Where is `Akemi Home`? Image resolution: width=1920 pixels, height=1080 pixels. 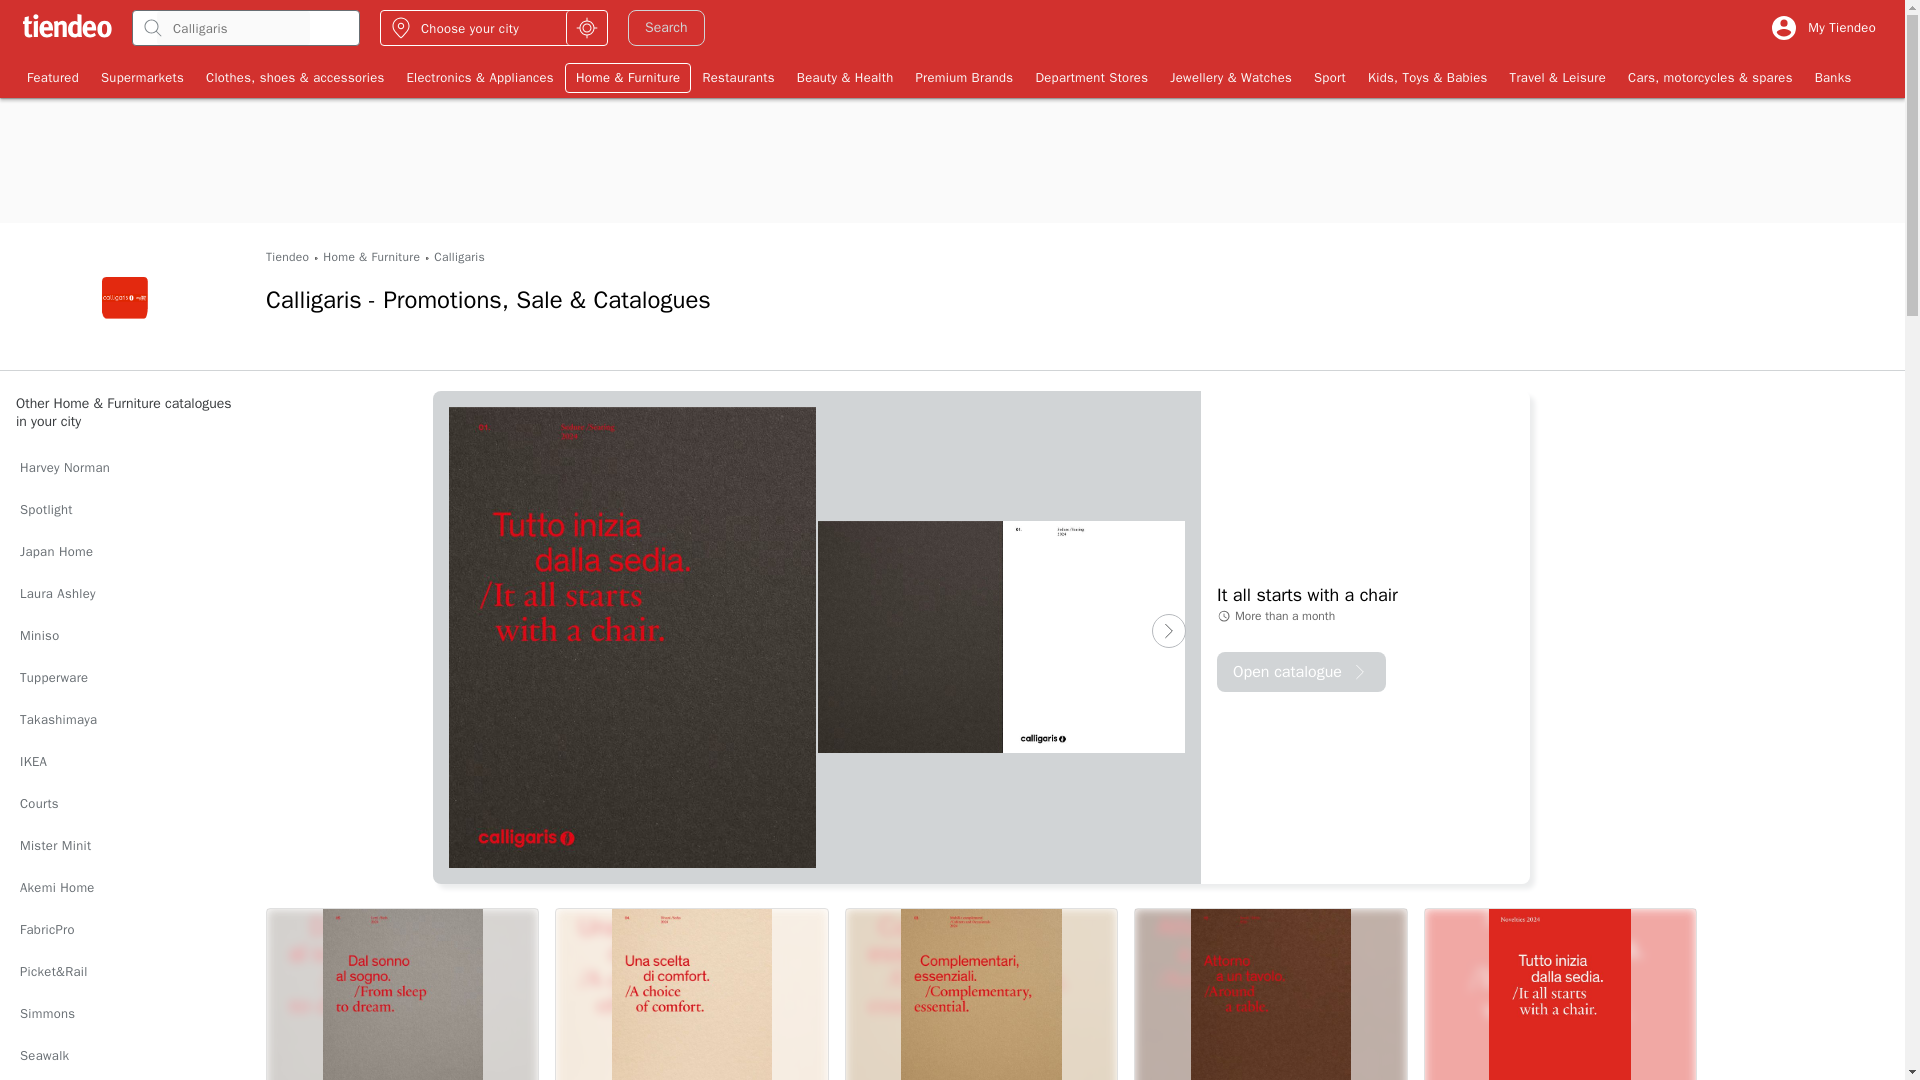
Akemi Home is located at coordinates (124, 888).